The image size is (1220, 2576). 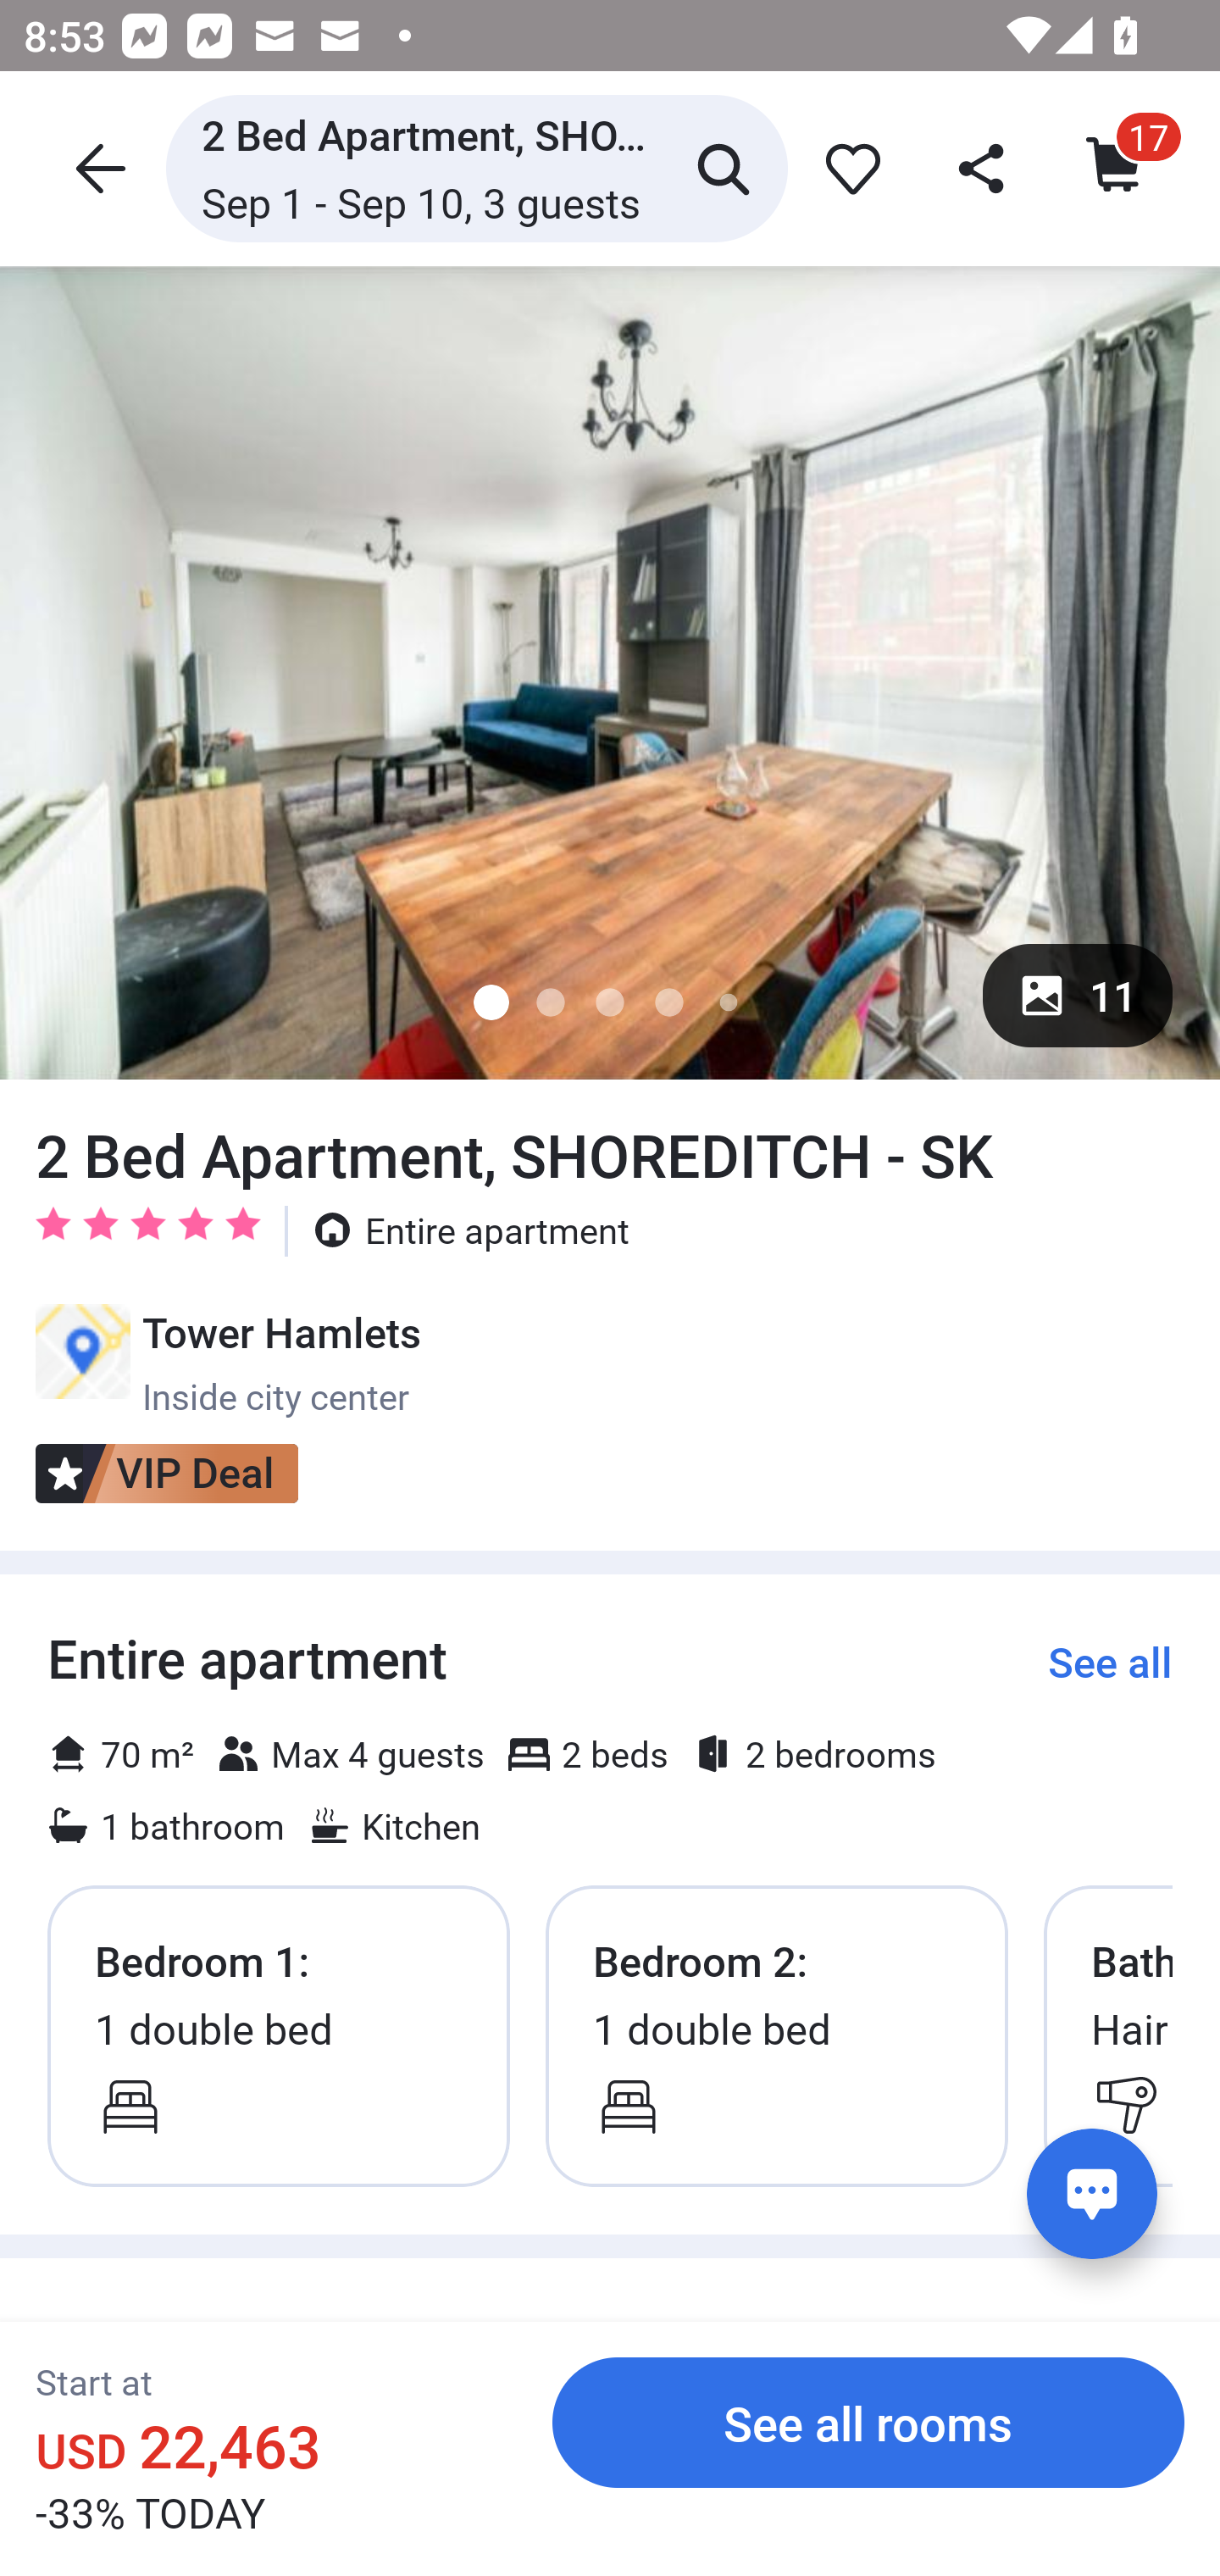 I want to click on header icon, so click(x=97, y=168).